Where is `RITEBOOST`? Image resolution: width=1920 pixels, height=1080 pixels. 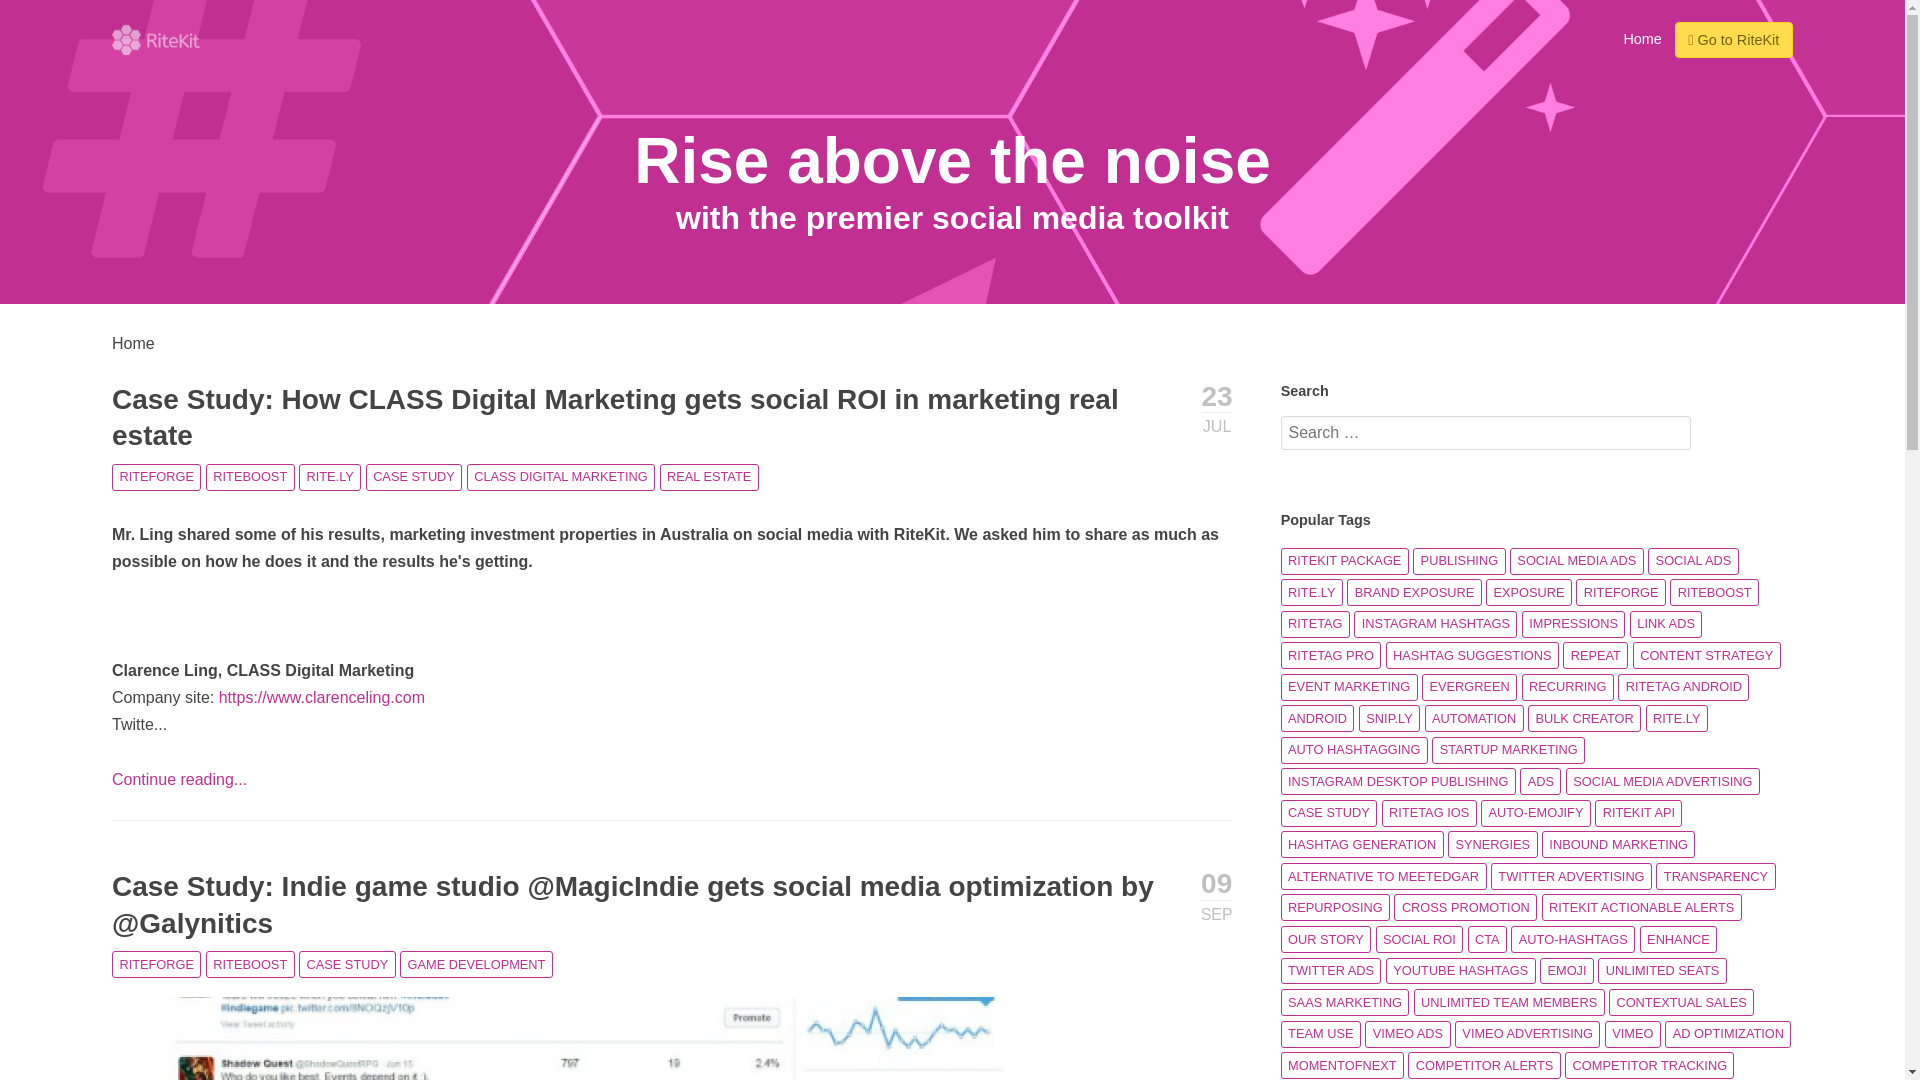
RITEBOOST is located at coordinates (250, 964).